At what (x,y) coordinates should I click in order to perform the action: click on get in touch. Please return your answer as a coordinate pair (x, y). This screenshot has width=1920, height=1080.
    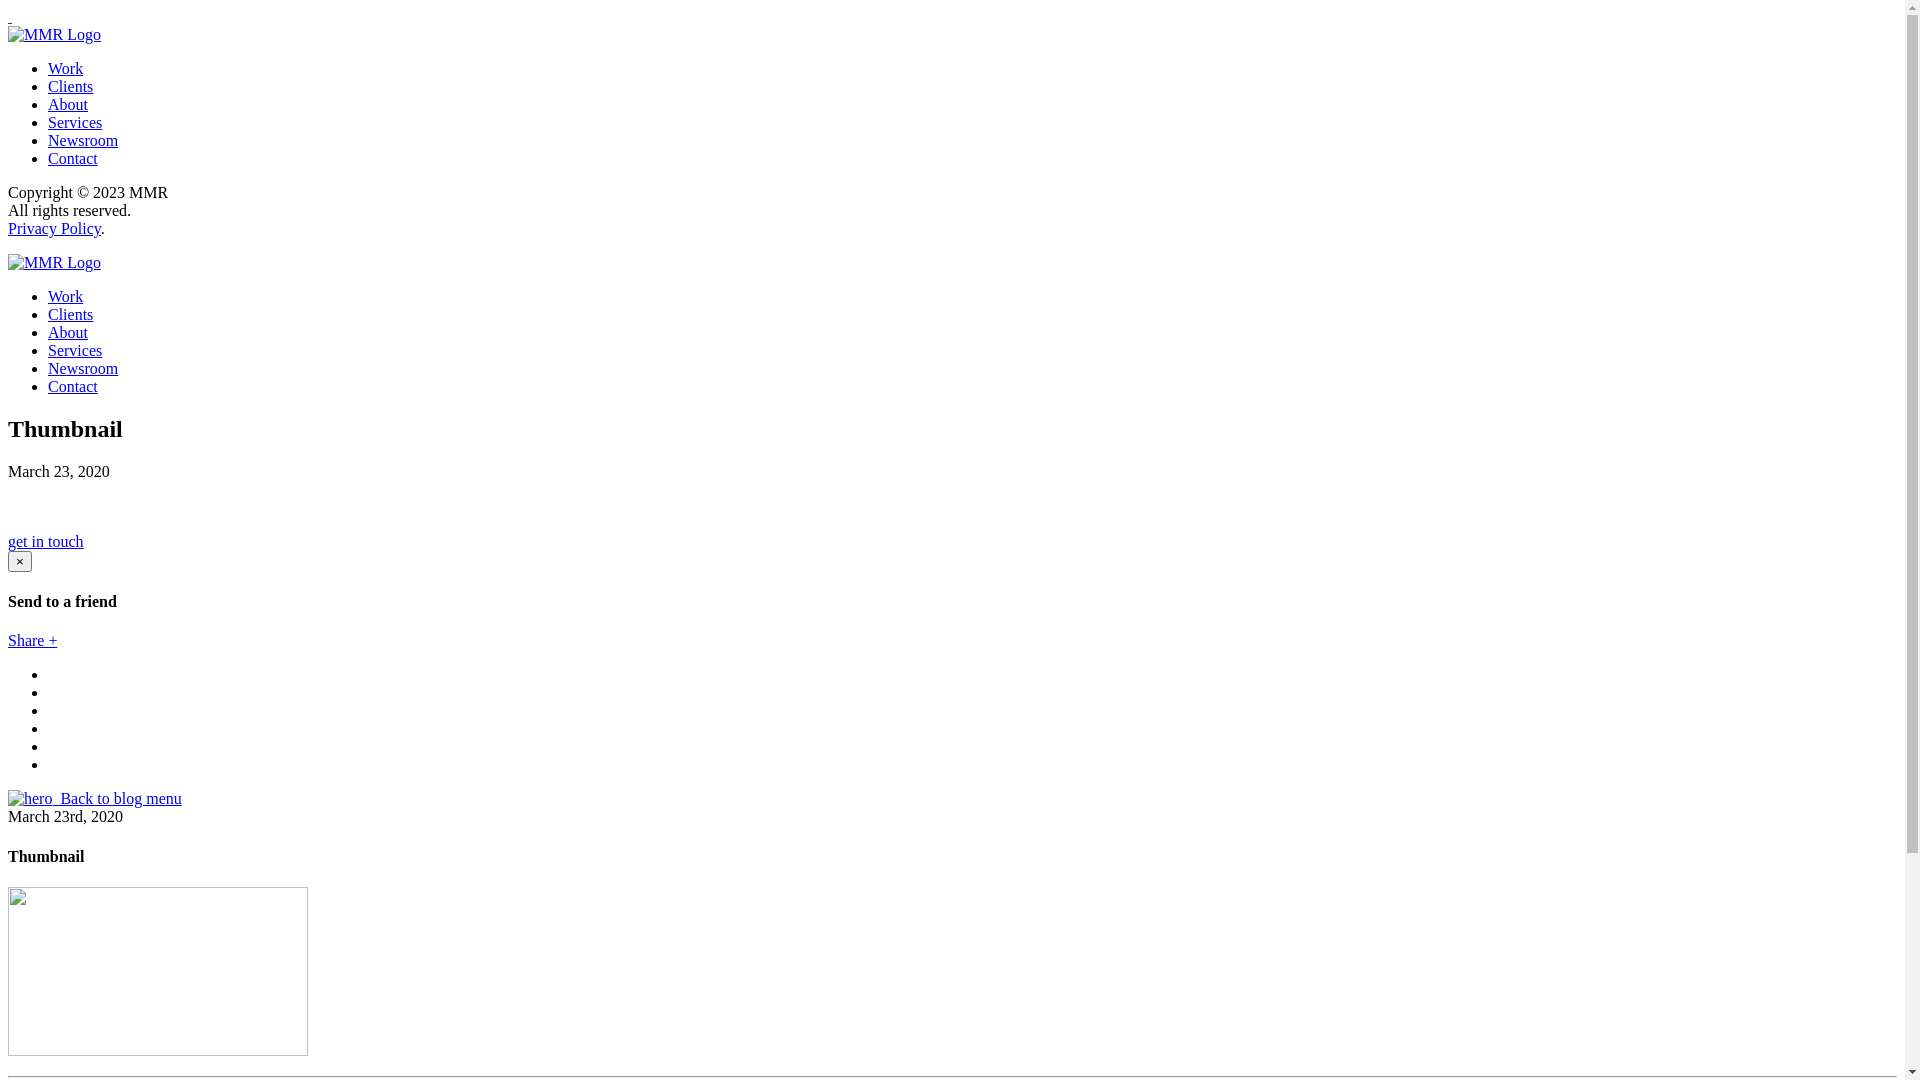
    Looking at the image, I should click on (46, 542).